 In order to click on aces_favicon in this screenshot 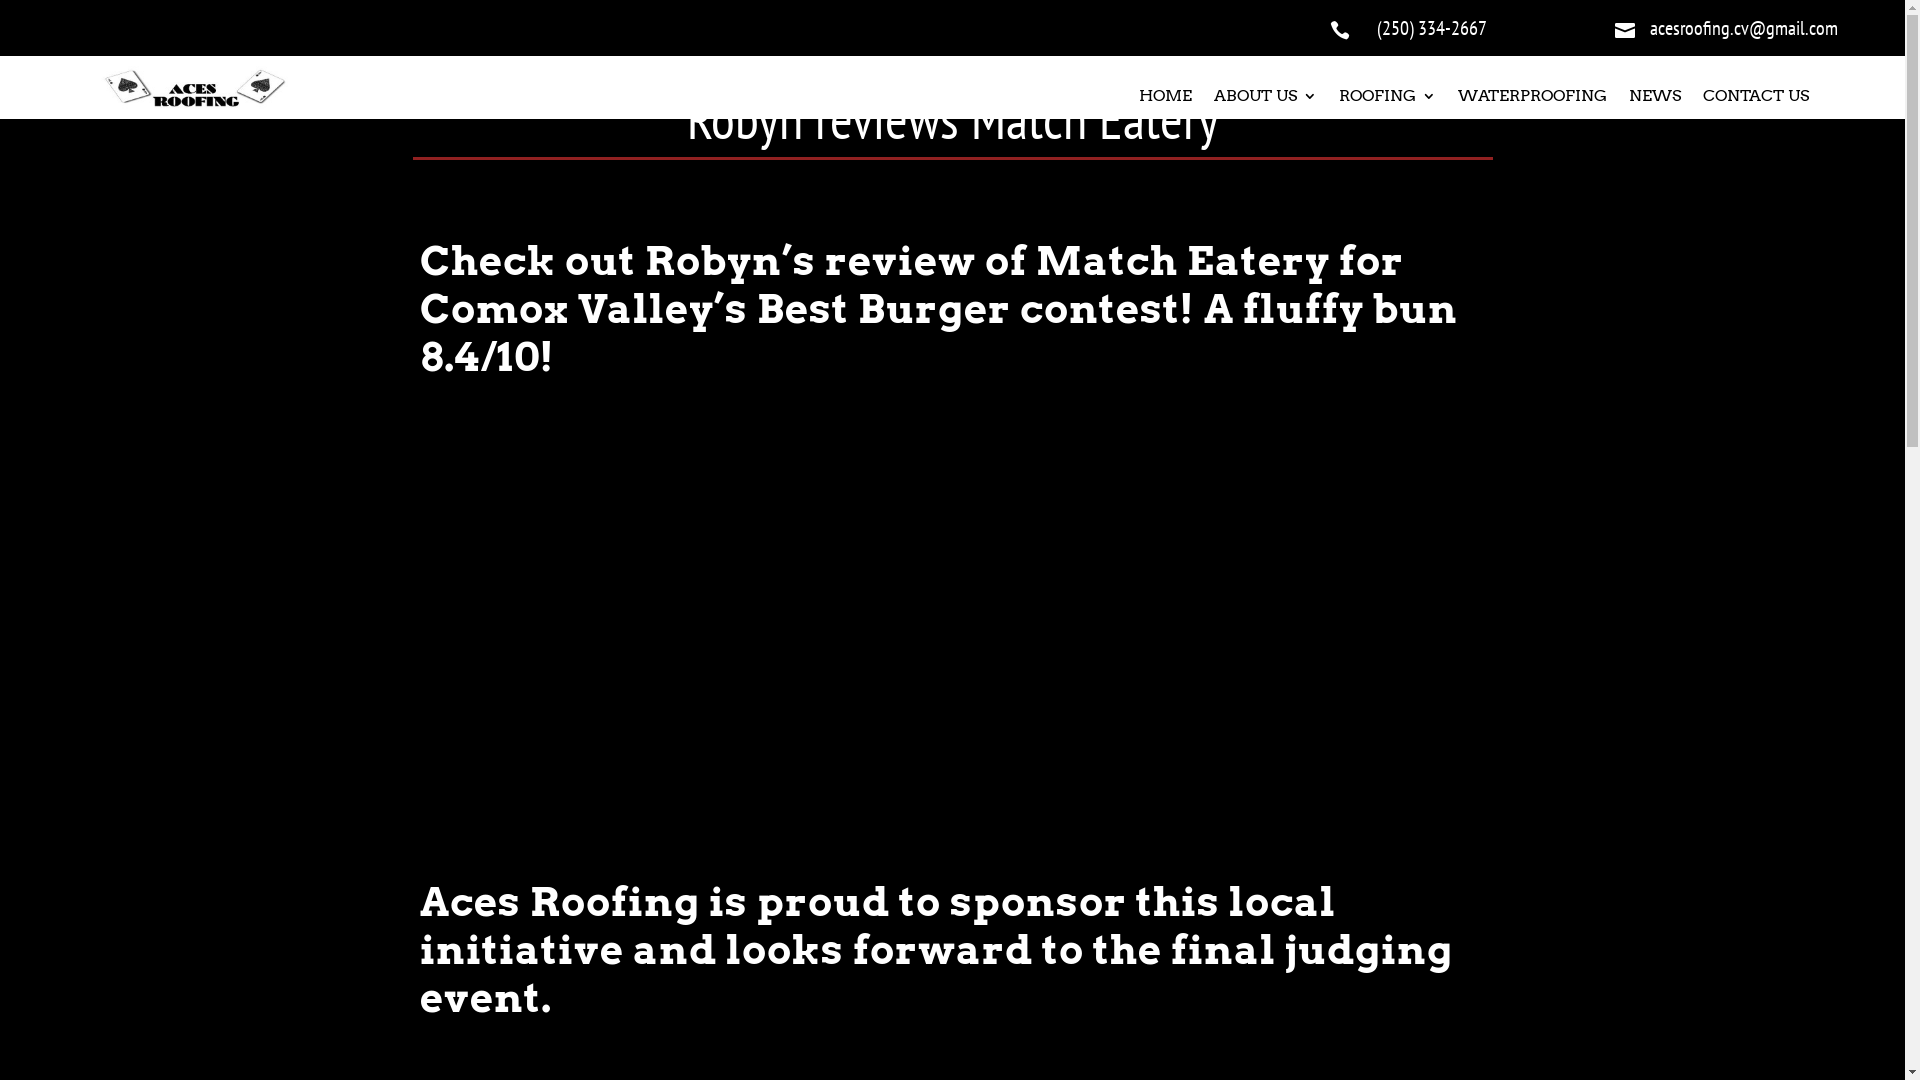, I will do `click(196, 88)`.